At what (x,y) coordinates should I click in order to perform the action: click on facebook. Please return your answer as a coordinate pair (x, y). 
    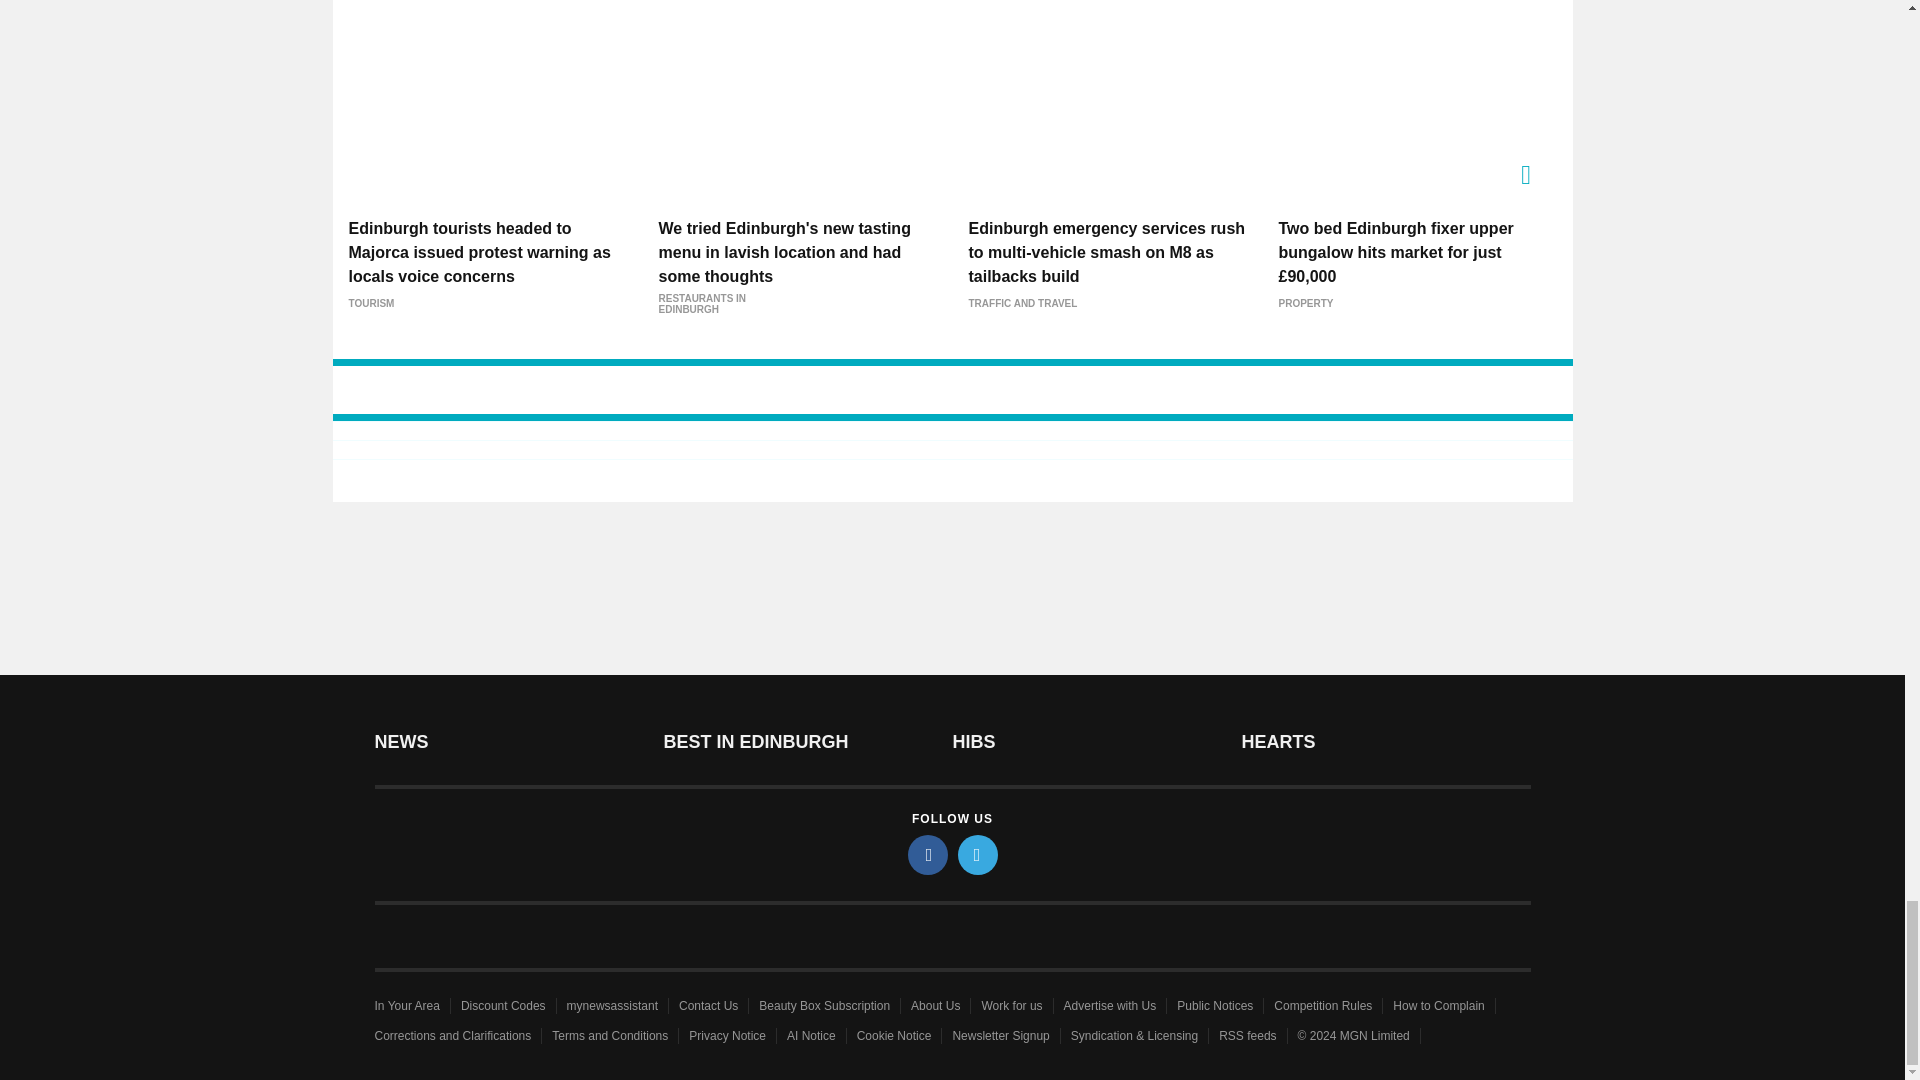
    Looking at the image, I should click on (928, 854).